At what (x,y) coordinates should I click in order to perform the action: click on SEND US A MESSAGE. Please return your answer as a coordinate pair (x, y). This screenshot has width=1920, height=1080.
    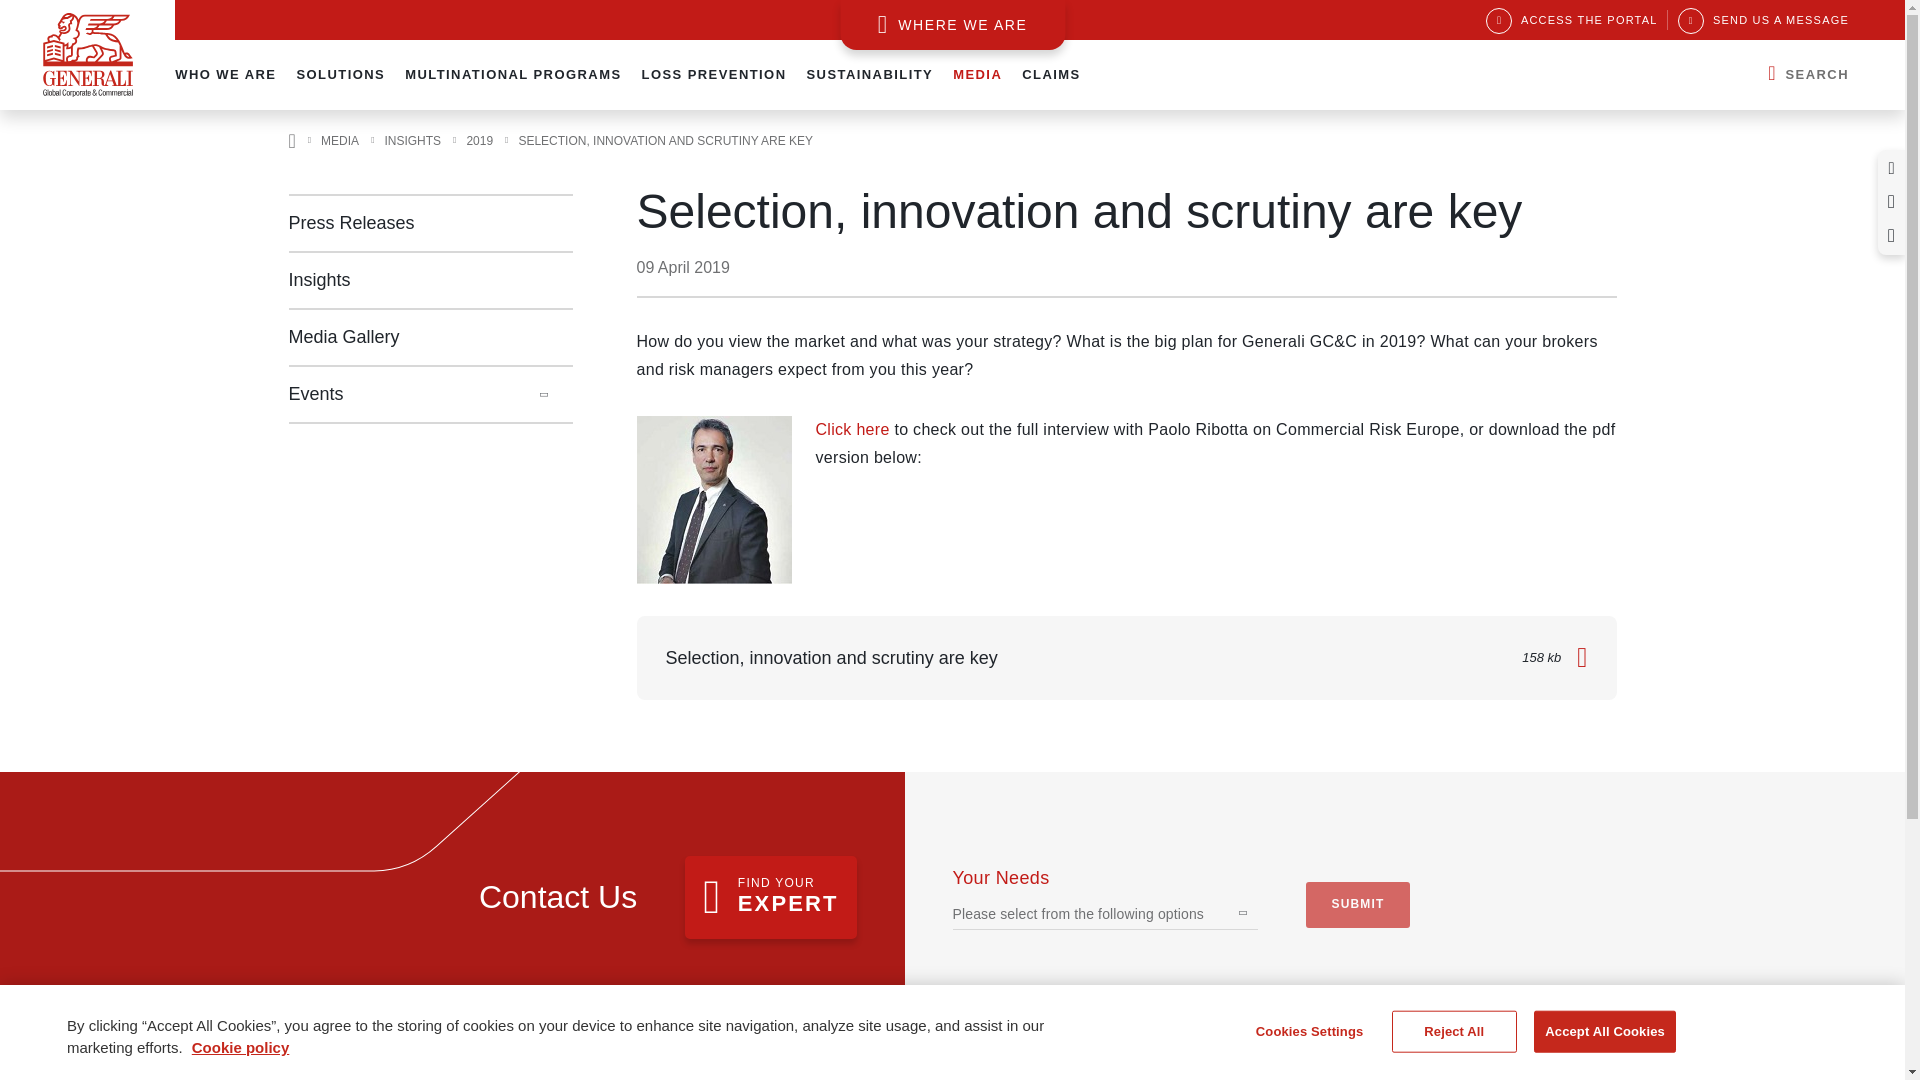
    Looking at the image, I should click on (1763, 20).